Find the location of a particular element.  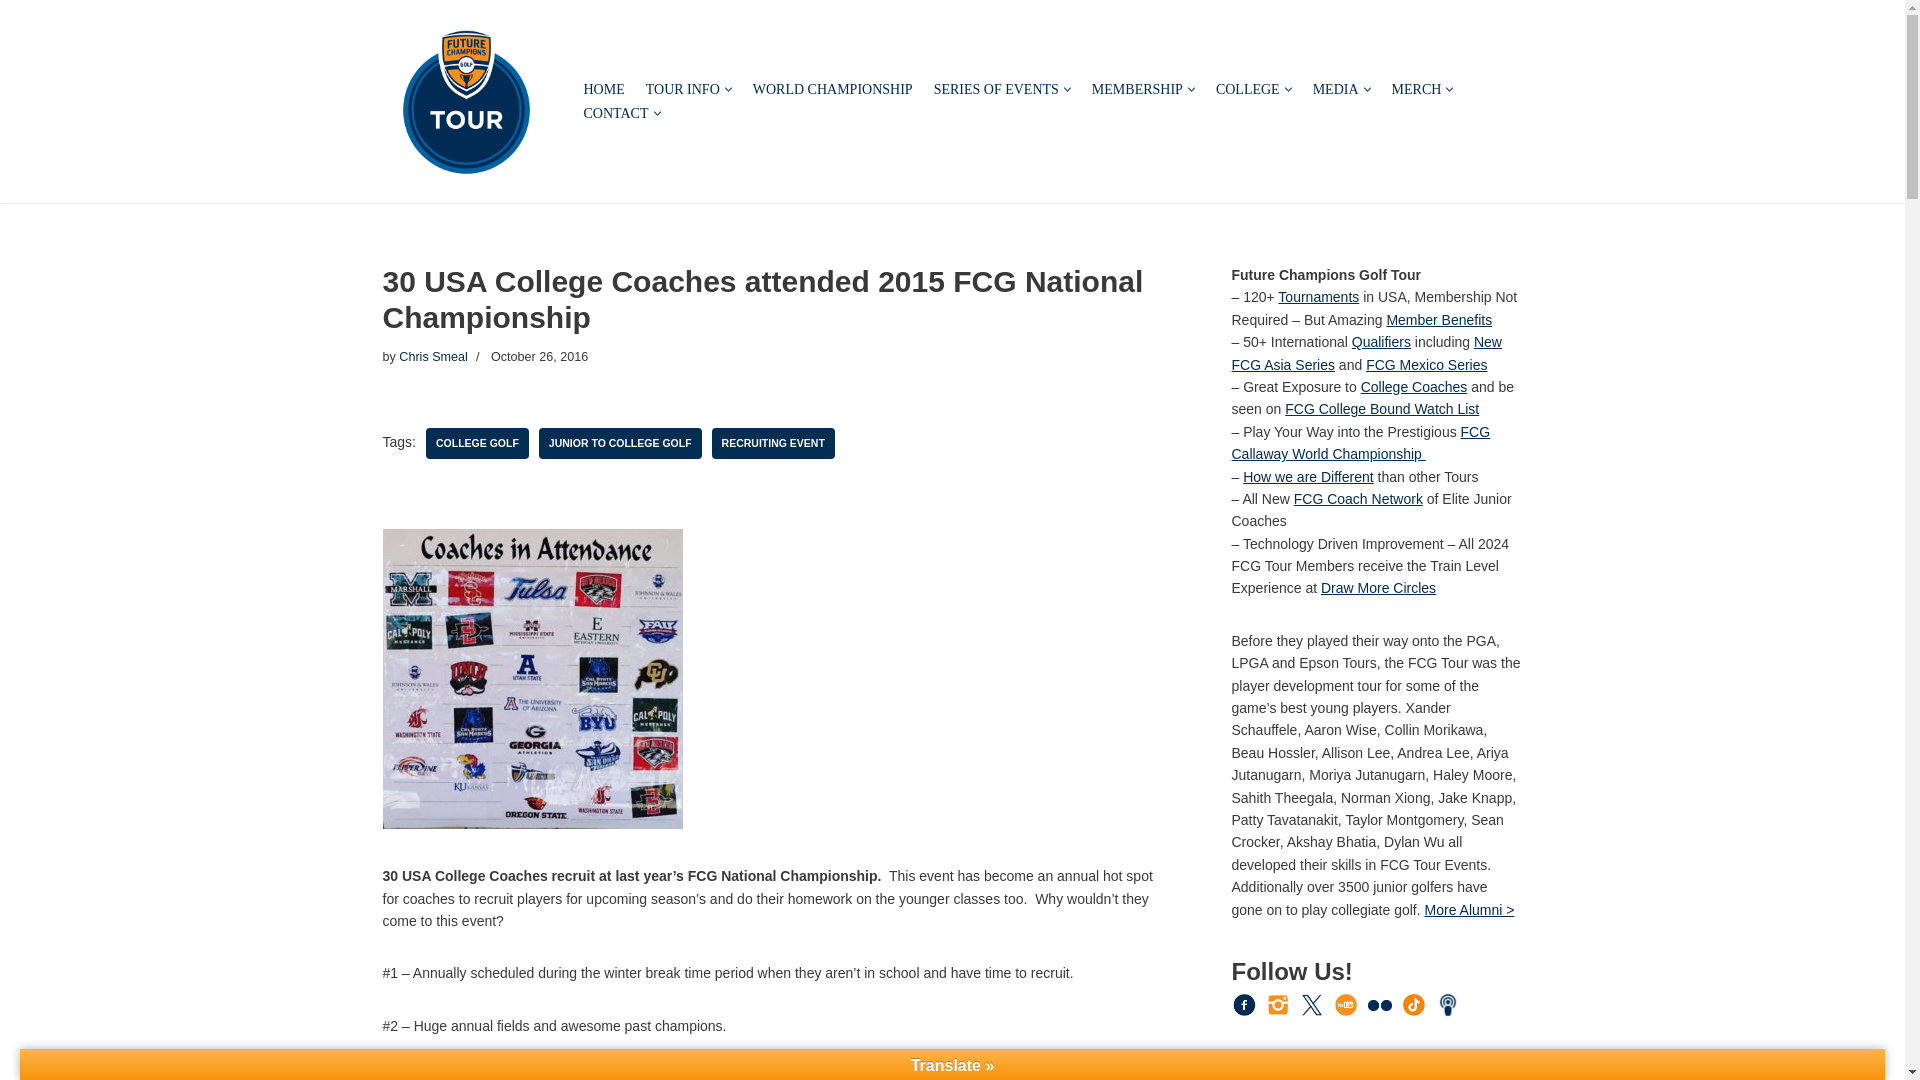

Follow Us on YouTube is located at coordinates (1346, 1004).